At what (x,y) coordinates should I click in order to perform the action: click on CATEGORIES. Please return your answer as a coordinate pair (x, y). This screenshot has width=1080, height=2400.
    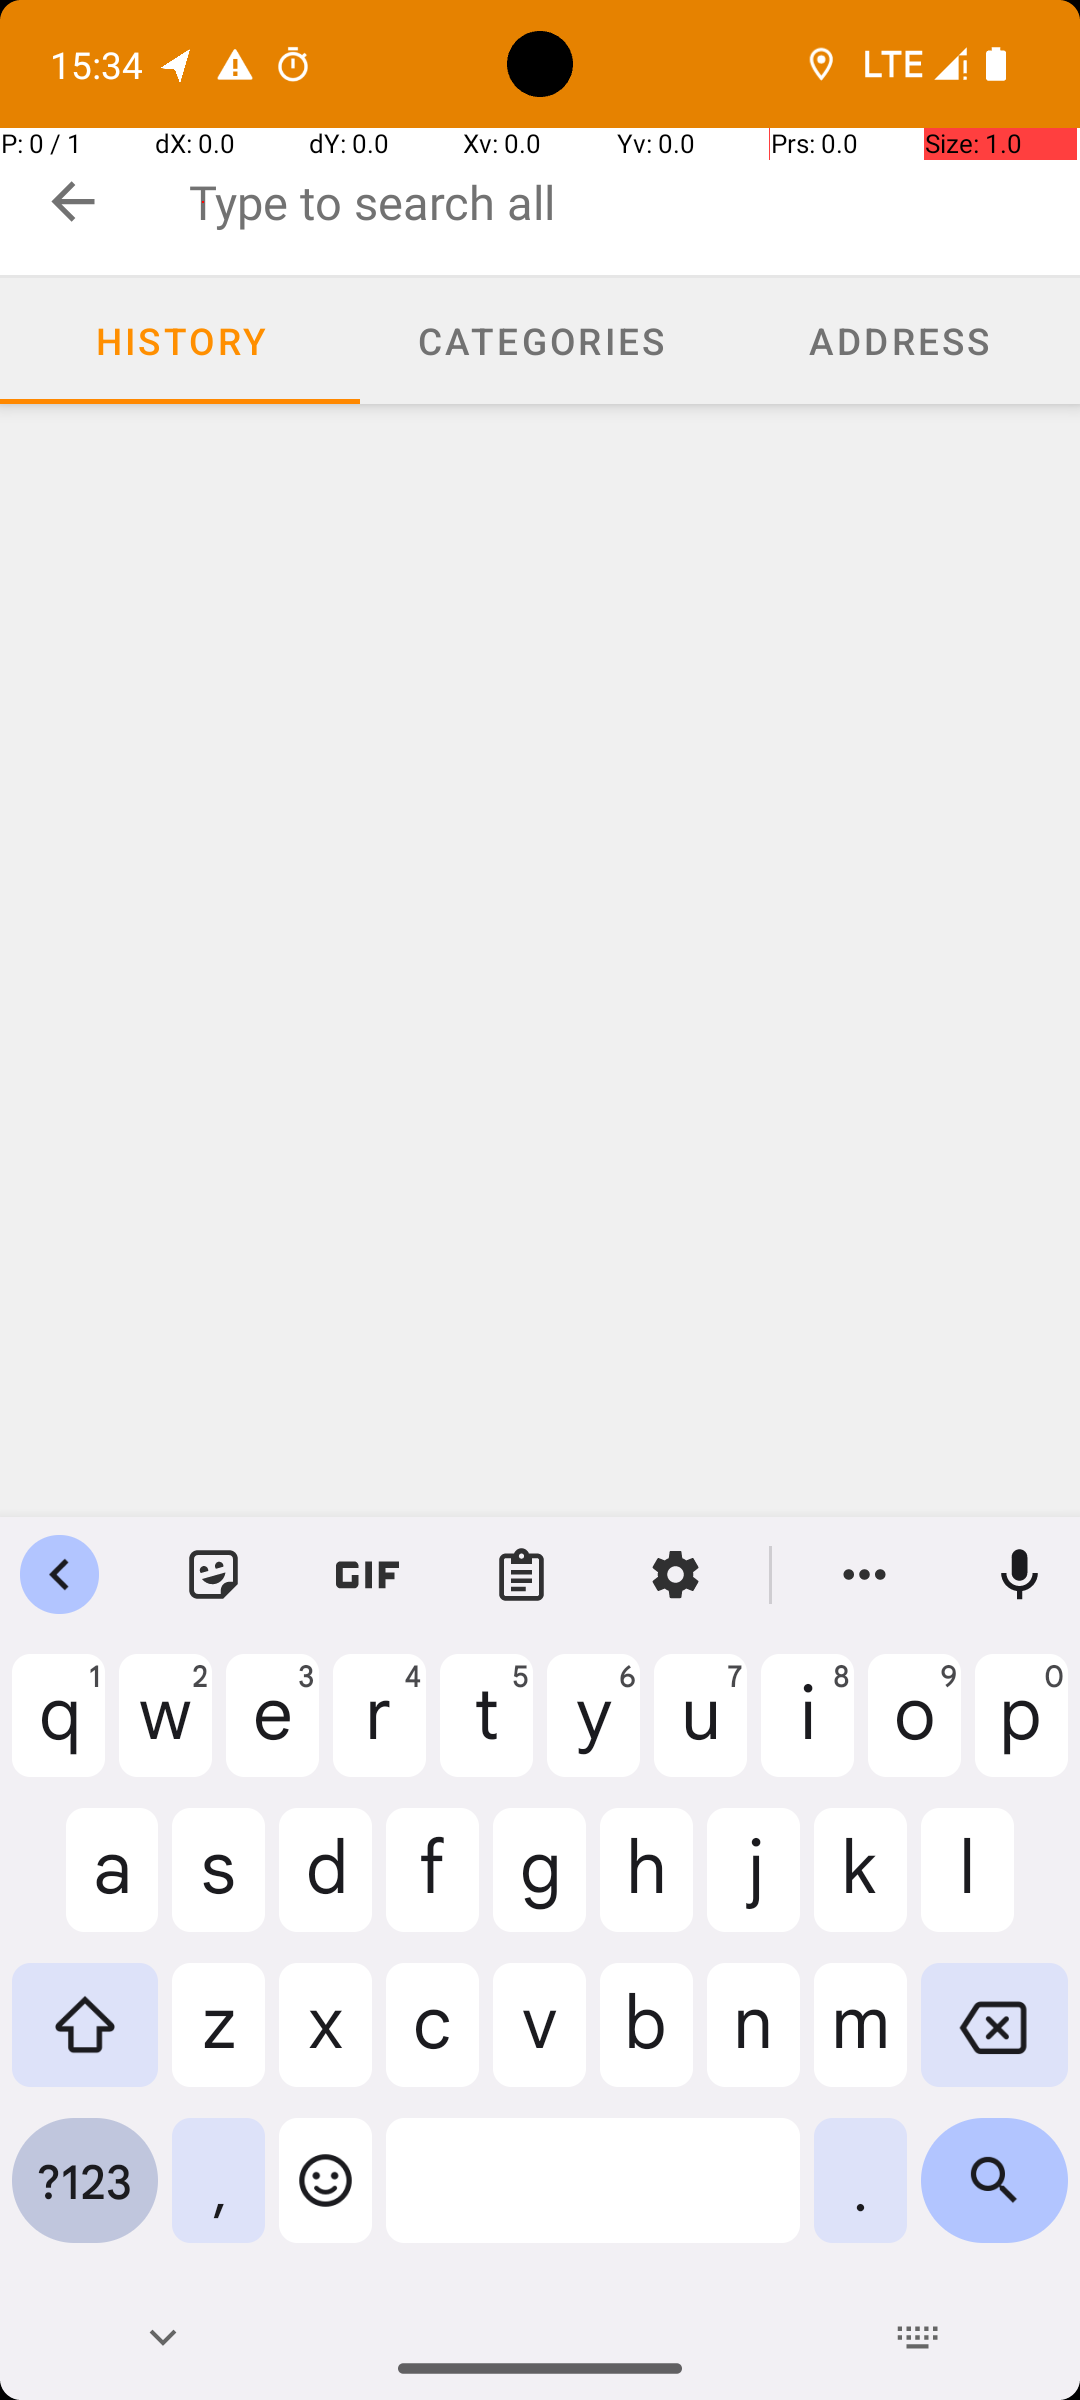
    Looking at the image, I should click on (540, 340).